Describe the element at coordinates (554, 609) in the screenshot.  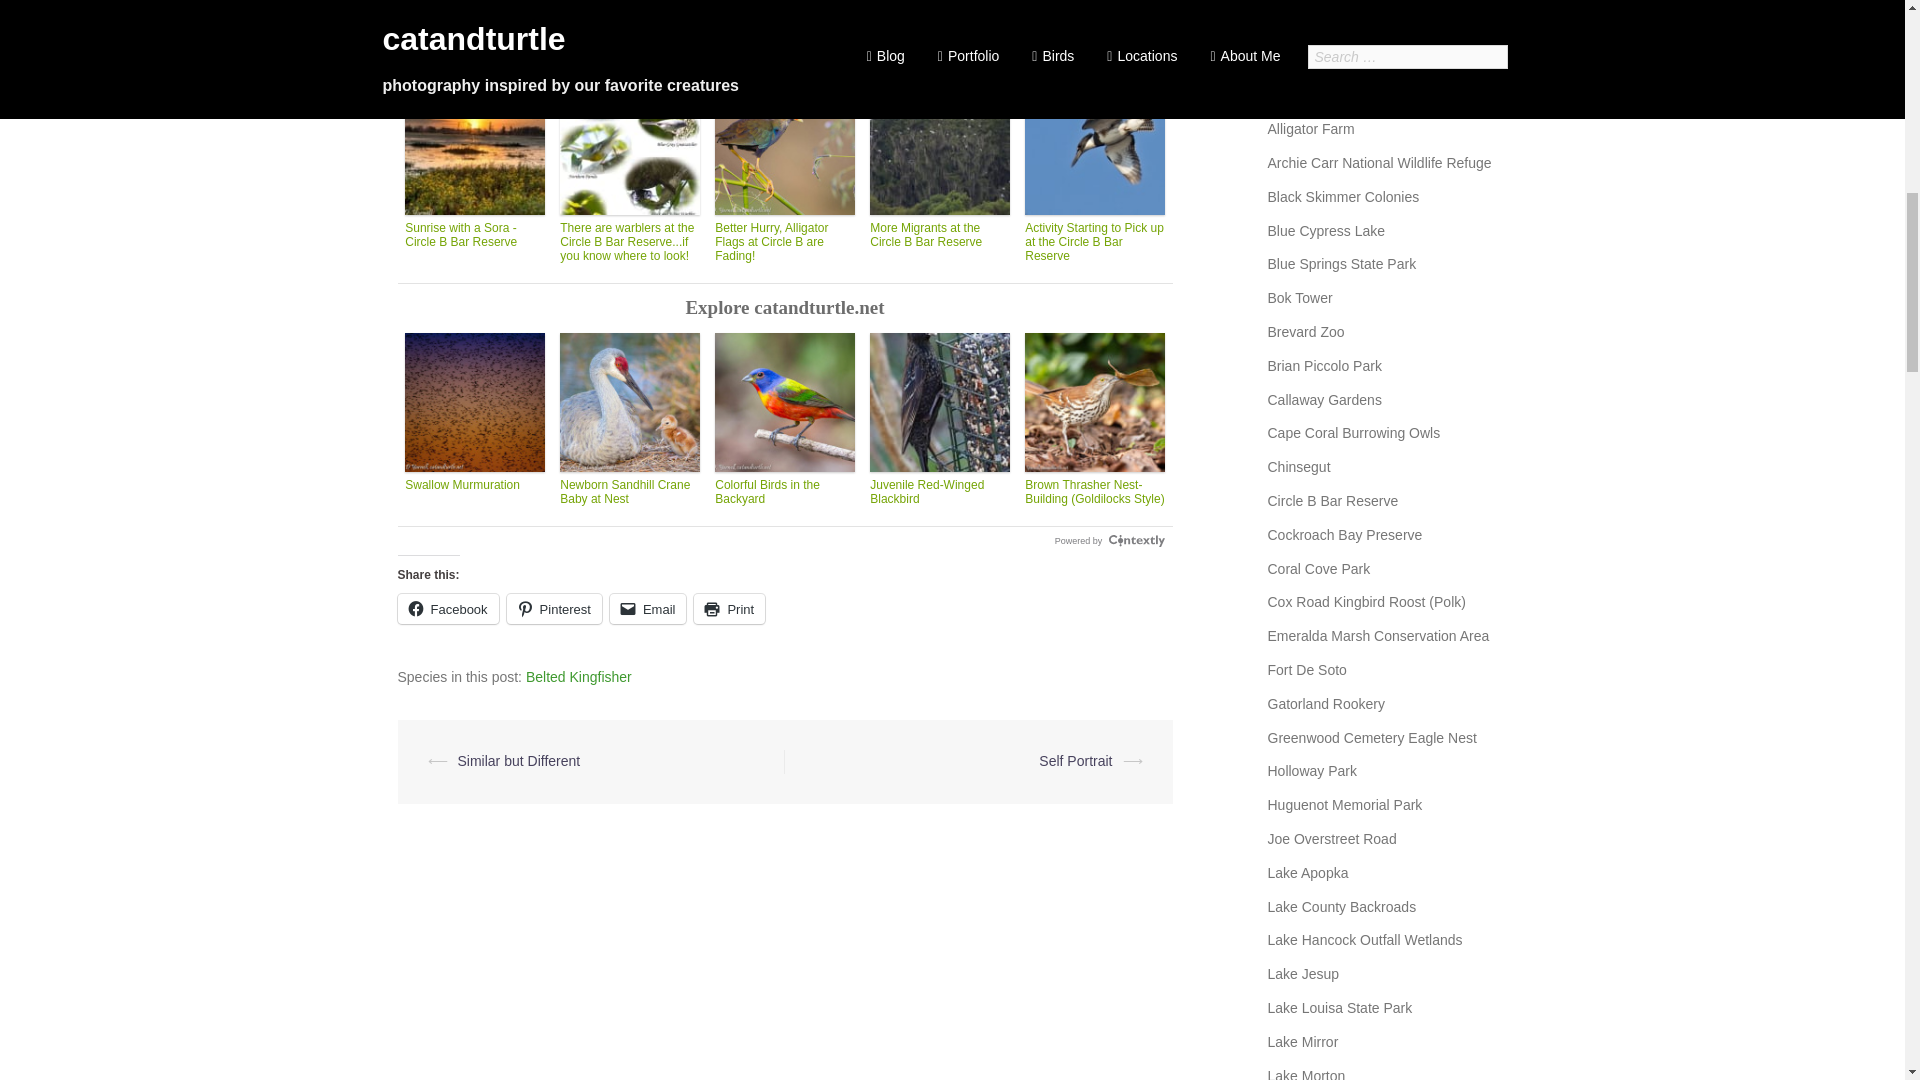
I see `Pinterest` at that location.